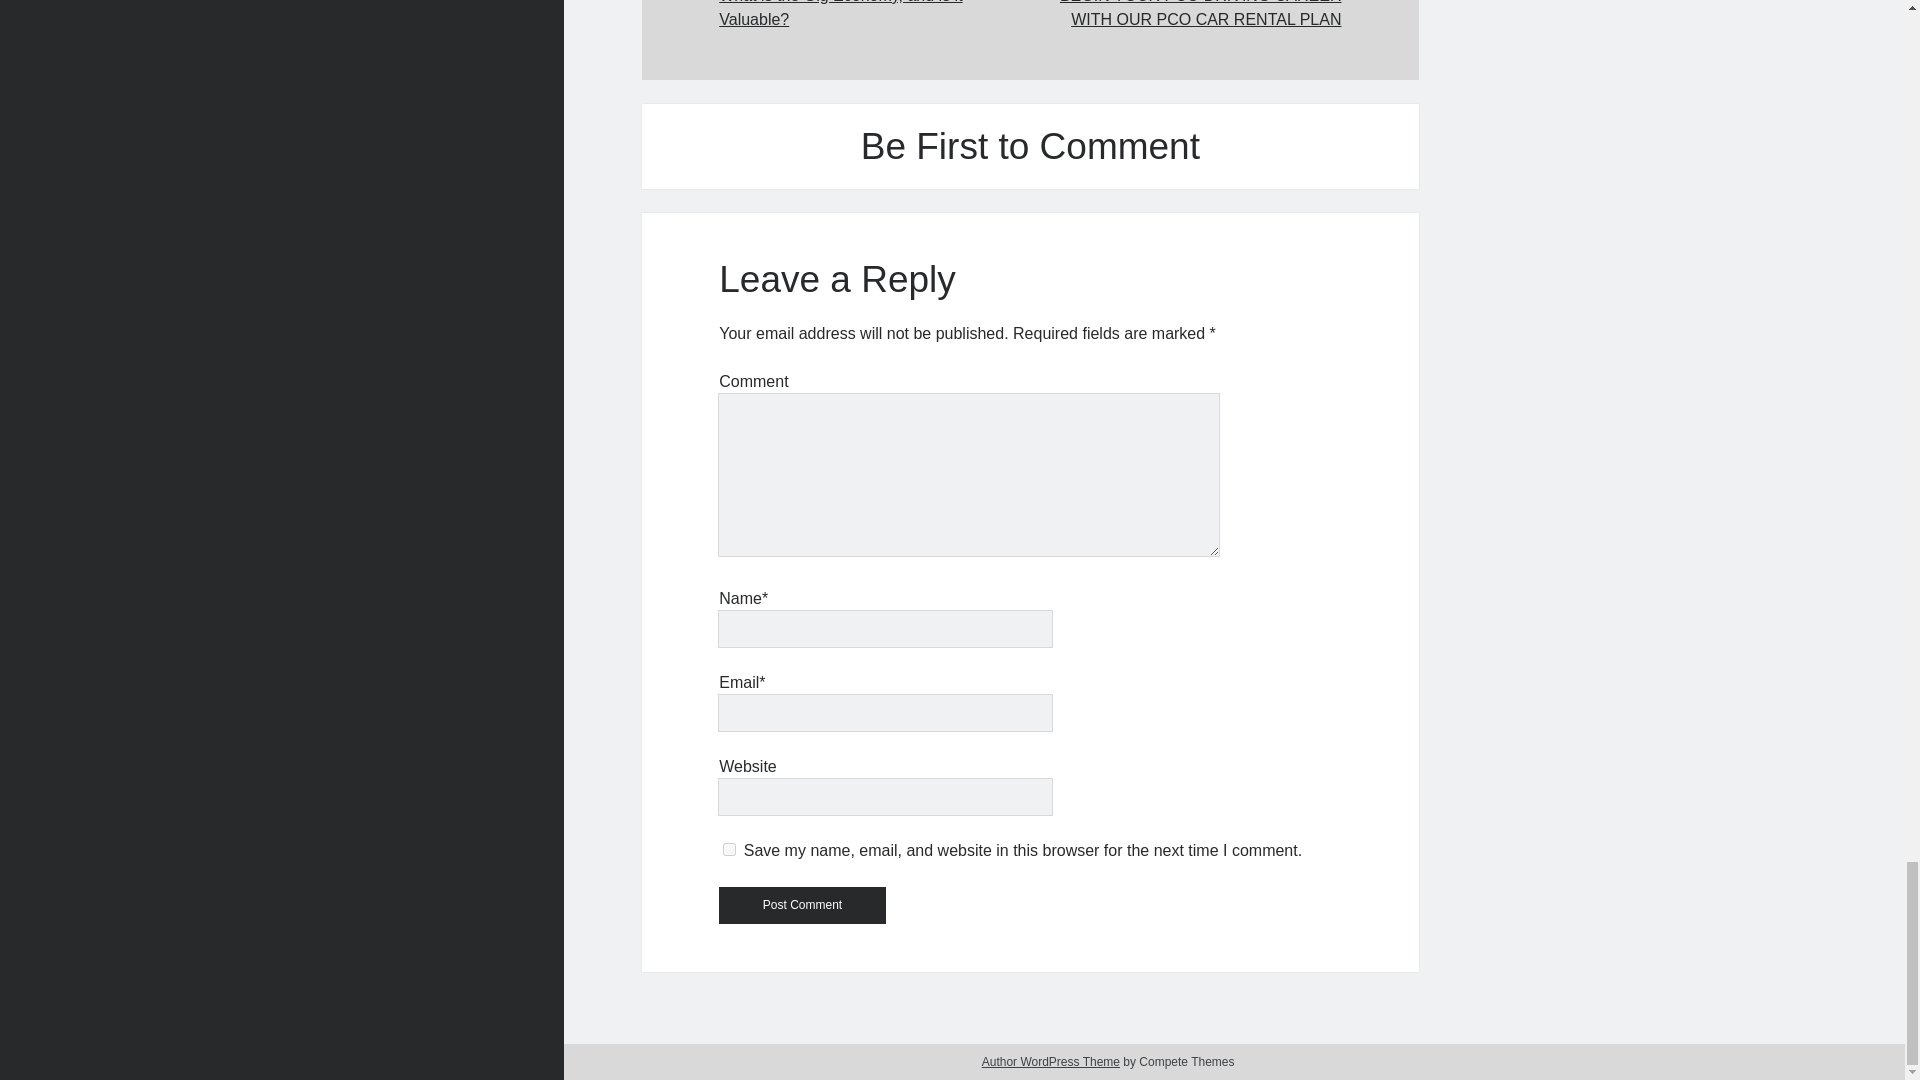 This screenshot has width=1920, height=1080. Describe the element at coordinates (1184, 16) in the screenshot. I see `BEGIN YOUR PCO DRIVING CAREER WITH OUR PCO CAR RENTAL PLAN` at that location.